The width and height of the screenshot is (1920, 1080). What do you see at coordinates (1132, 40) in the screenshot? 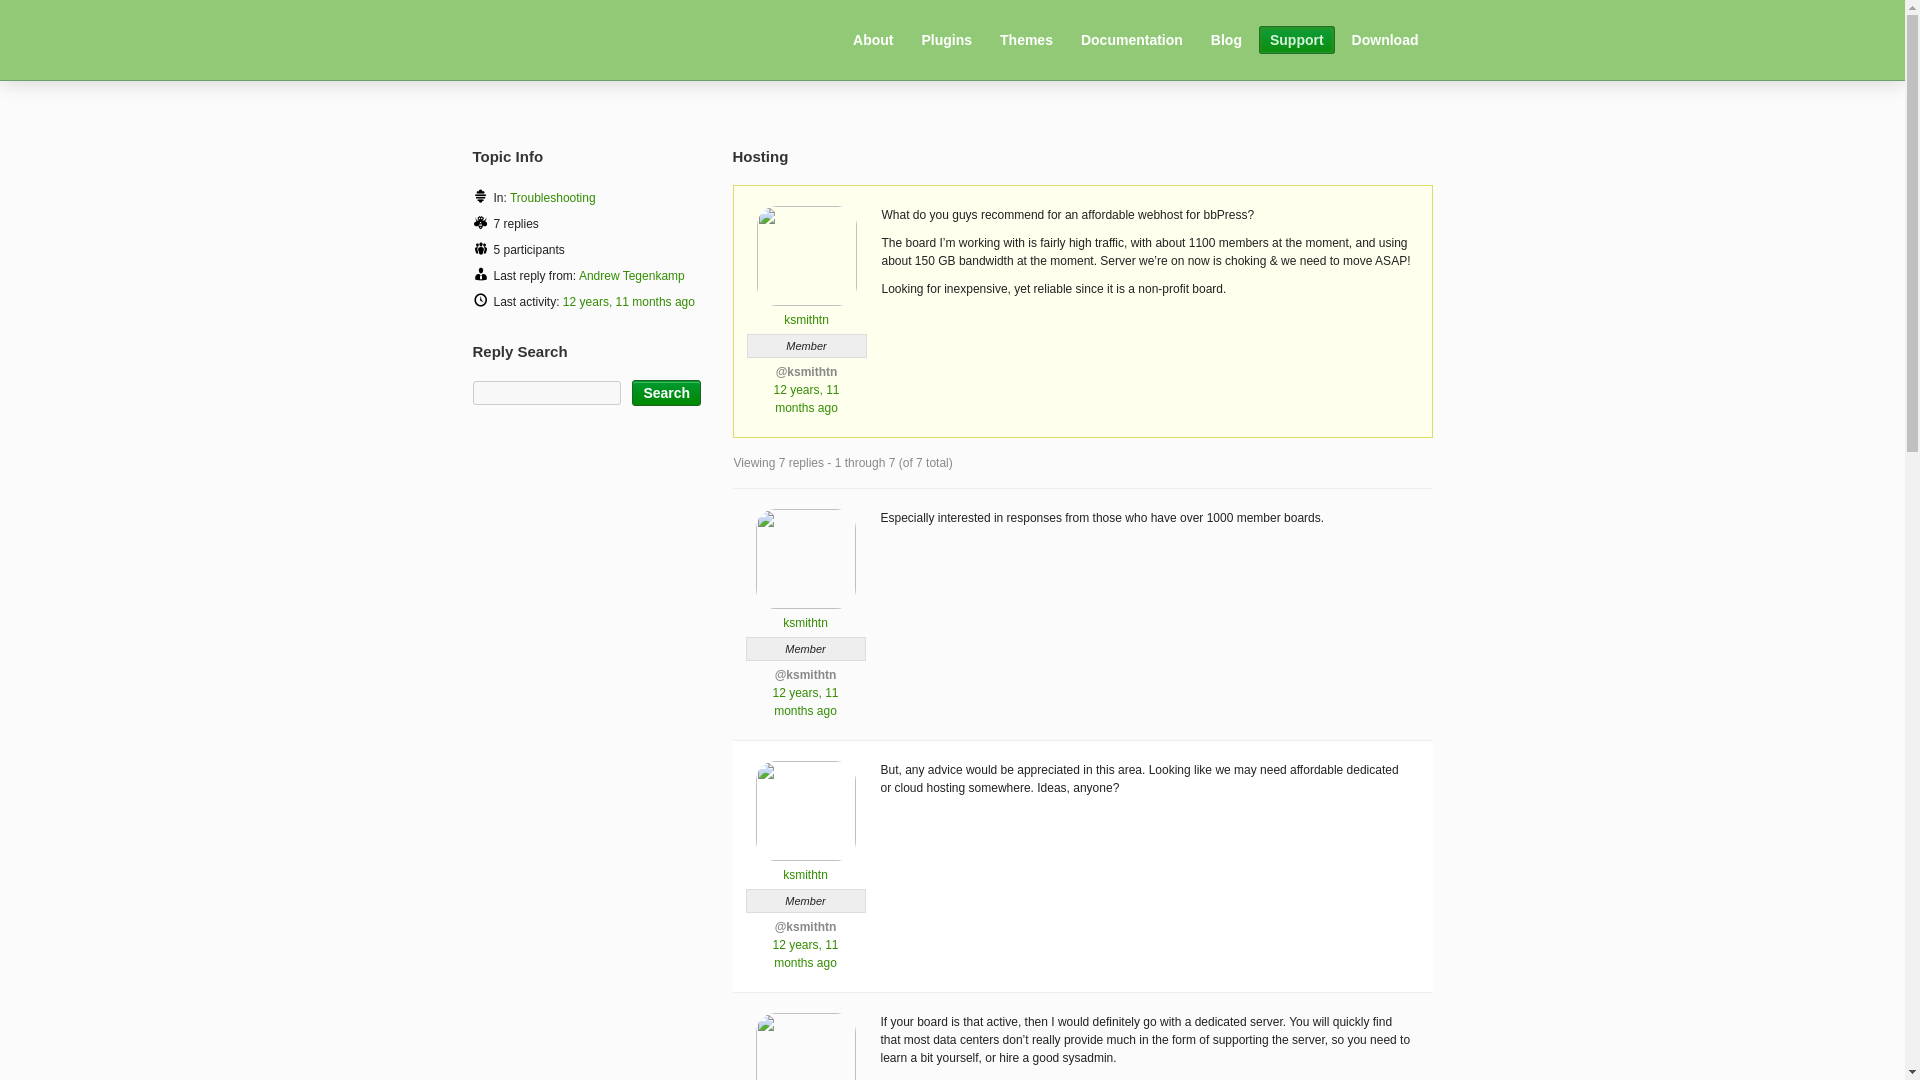
I see `Documentation` at bounding box center [1132, 40].